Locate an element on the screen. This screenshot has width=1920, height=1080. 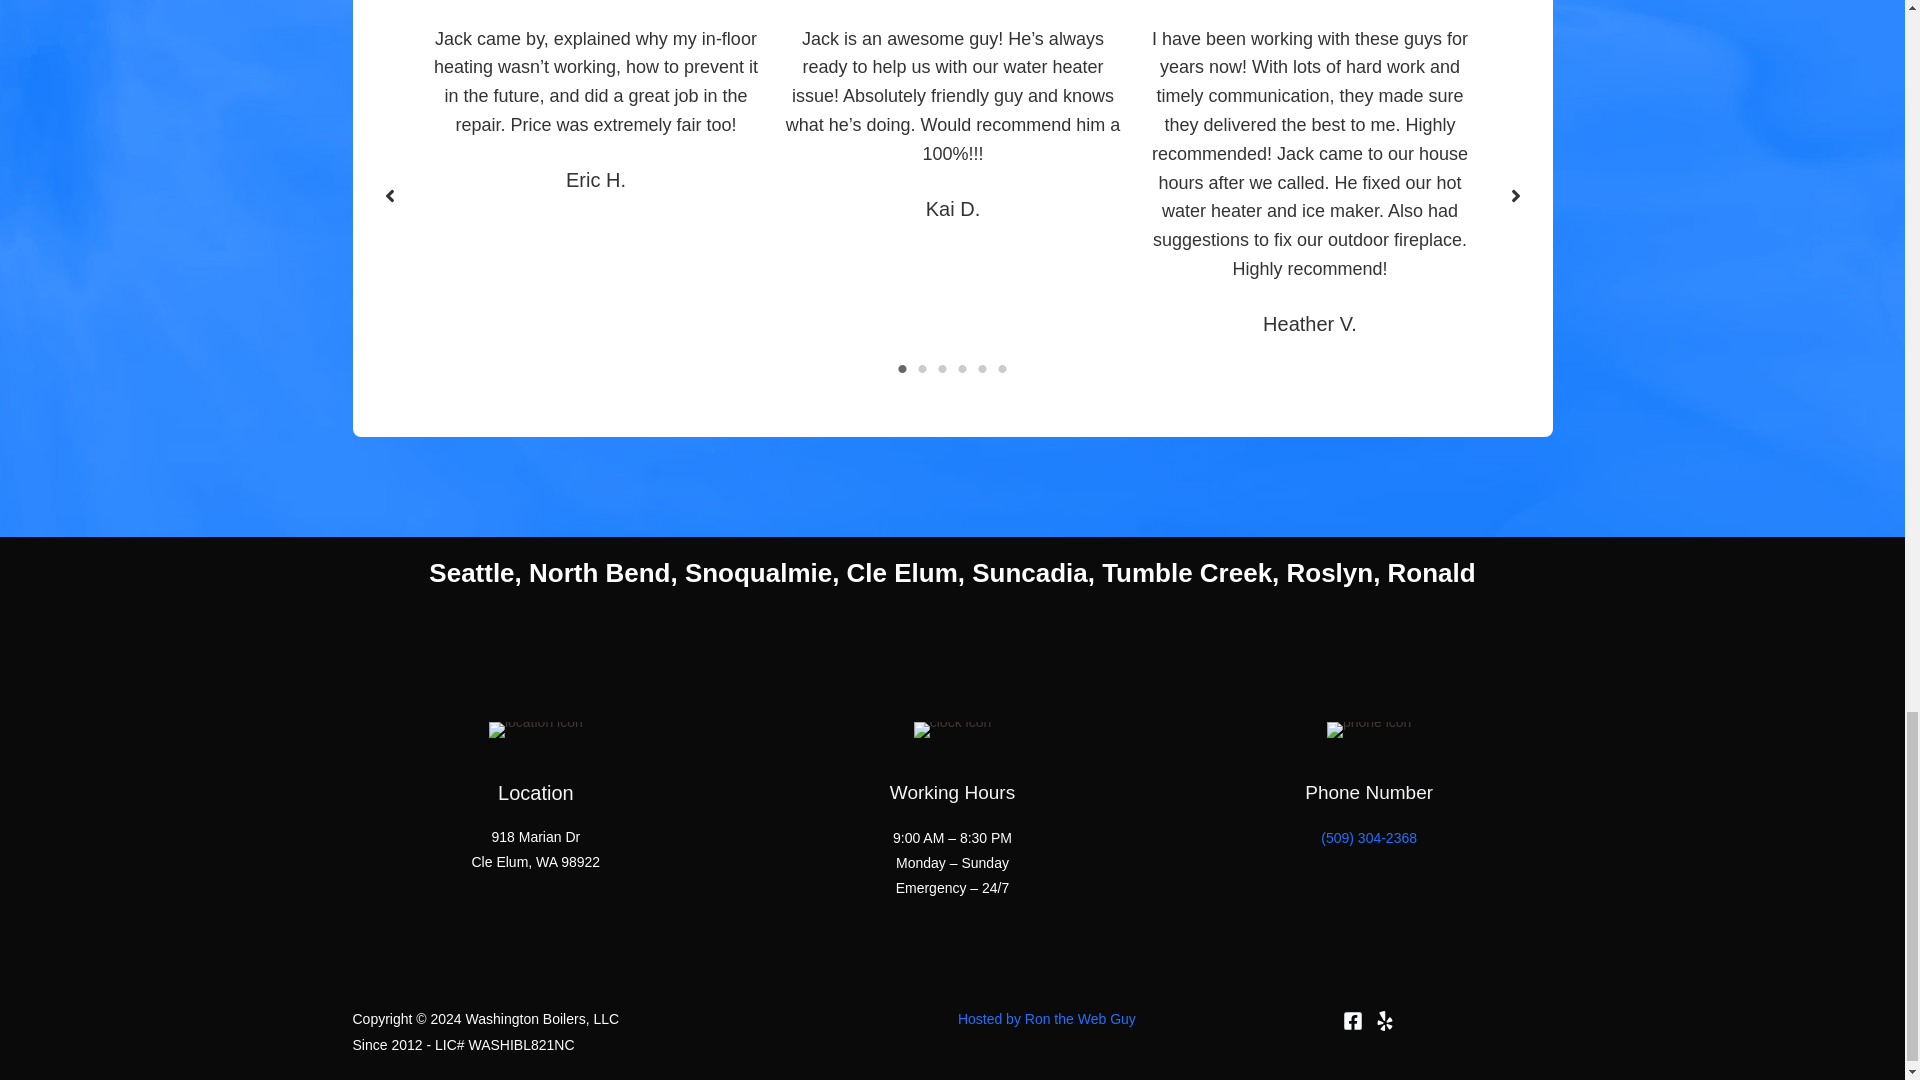
1 is located at coordinates (902, 368).